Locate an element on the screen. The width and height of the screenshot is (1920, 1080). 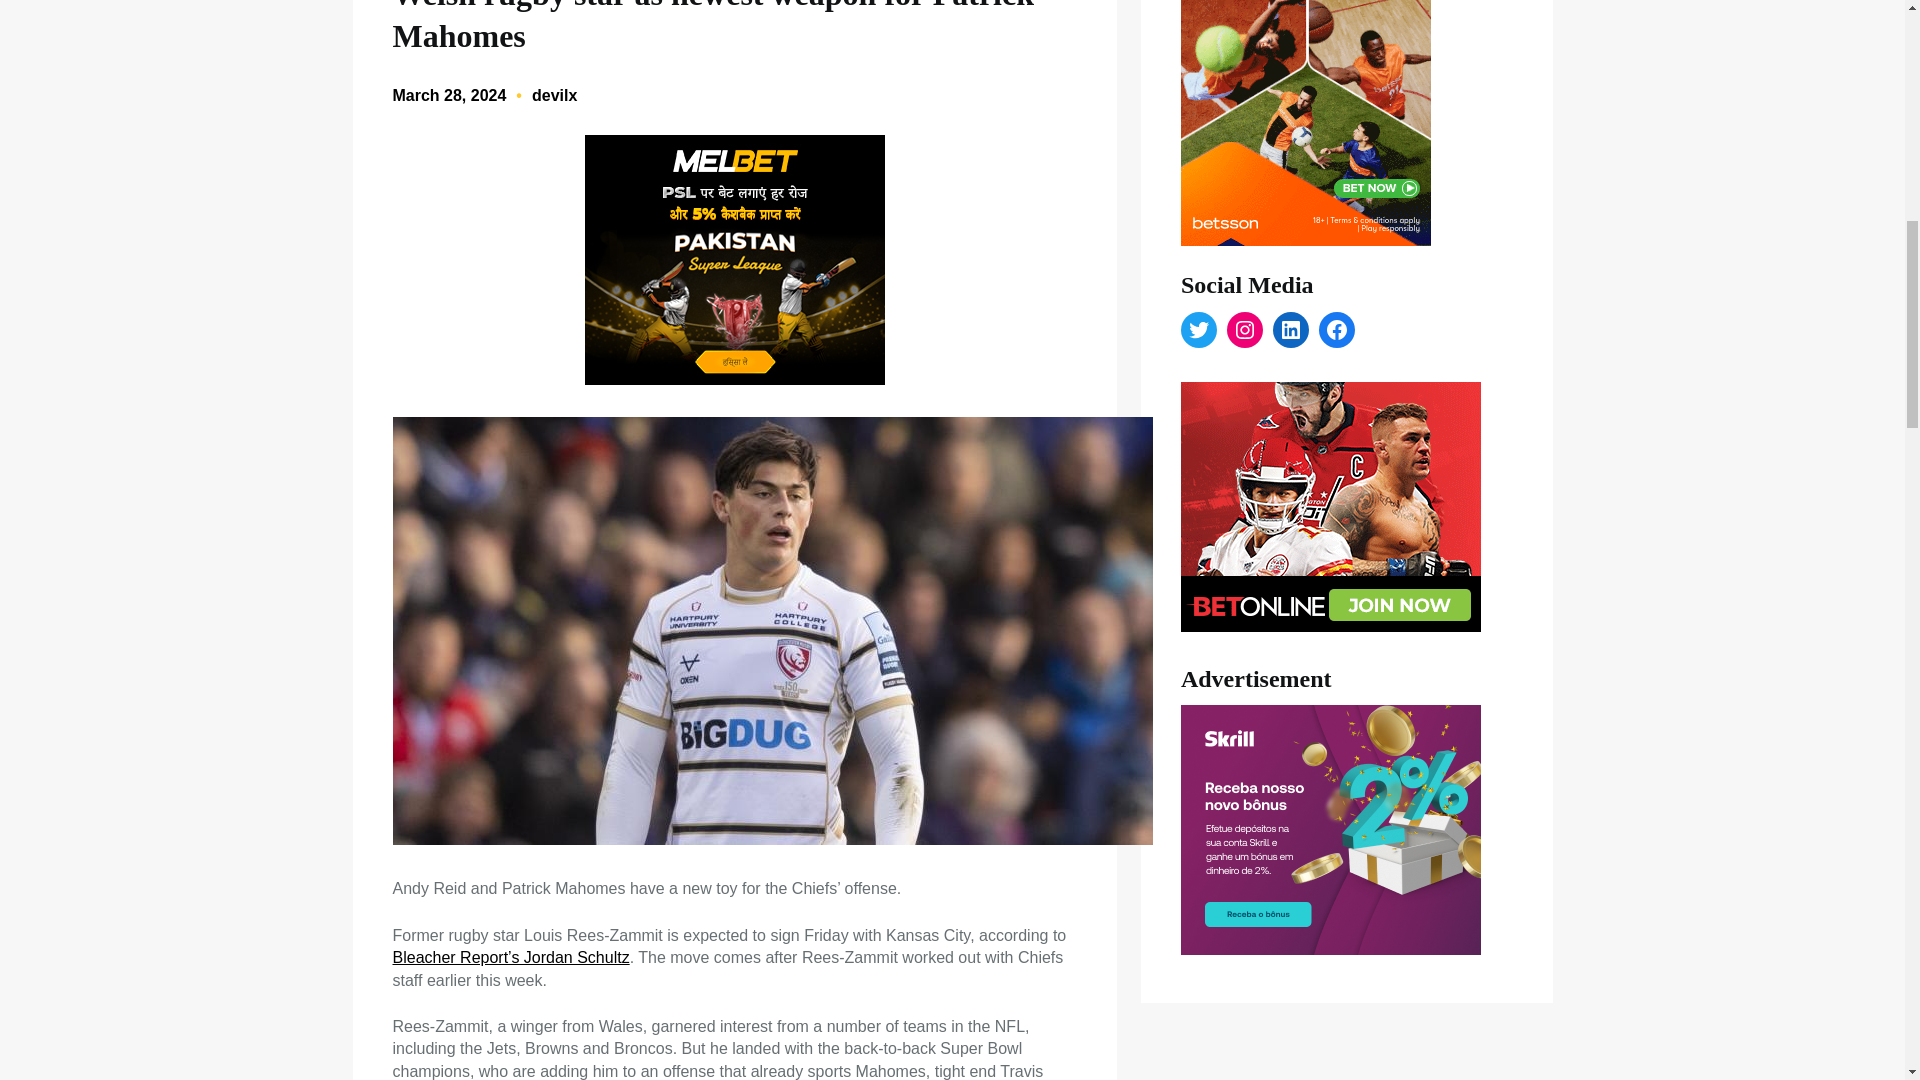
Twitter is located at coordinates (1198, 330).